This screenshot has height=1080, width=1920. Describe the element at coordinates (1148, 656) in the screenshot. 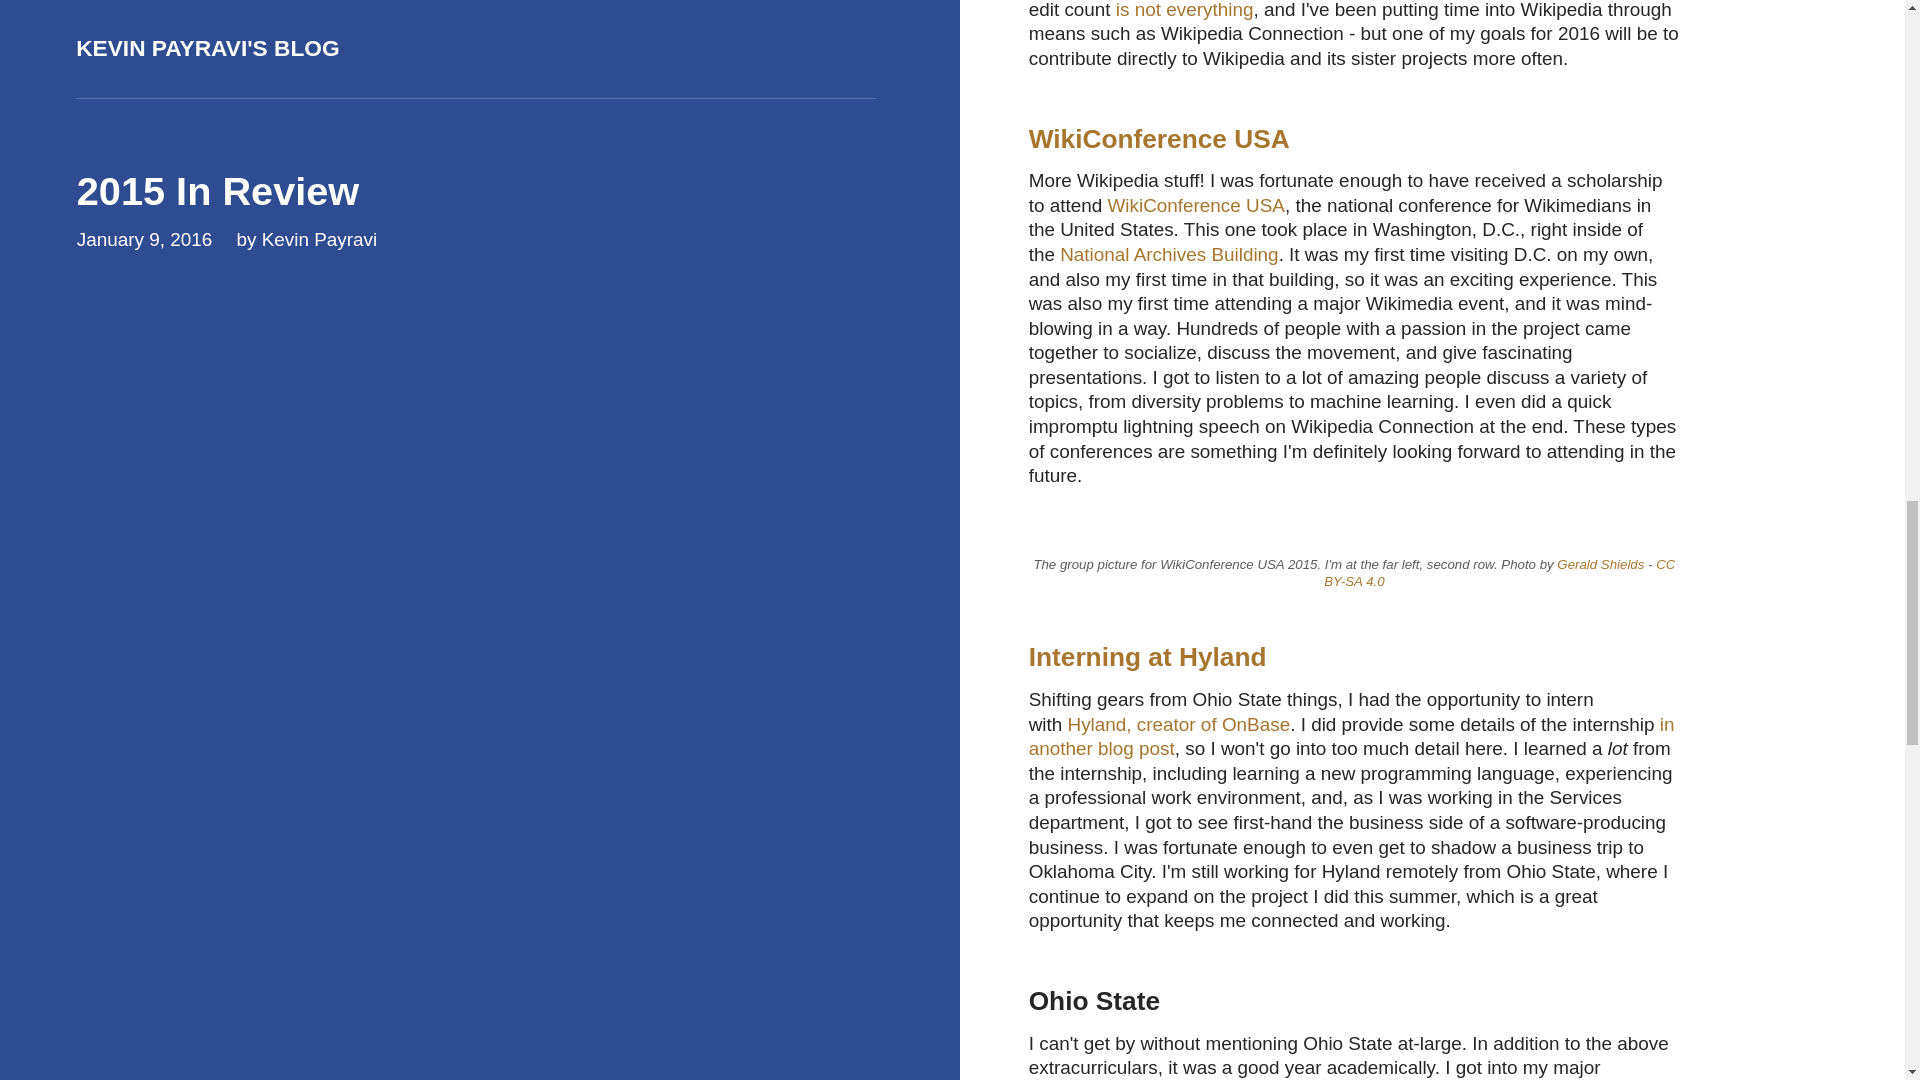

I see `Interning at Hyland` at that location.